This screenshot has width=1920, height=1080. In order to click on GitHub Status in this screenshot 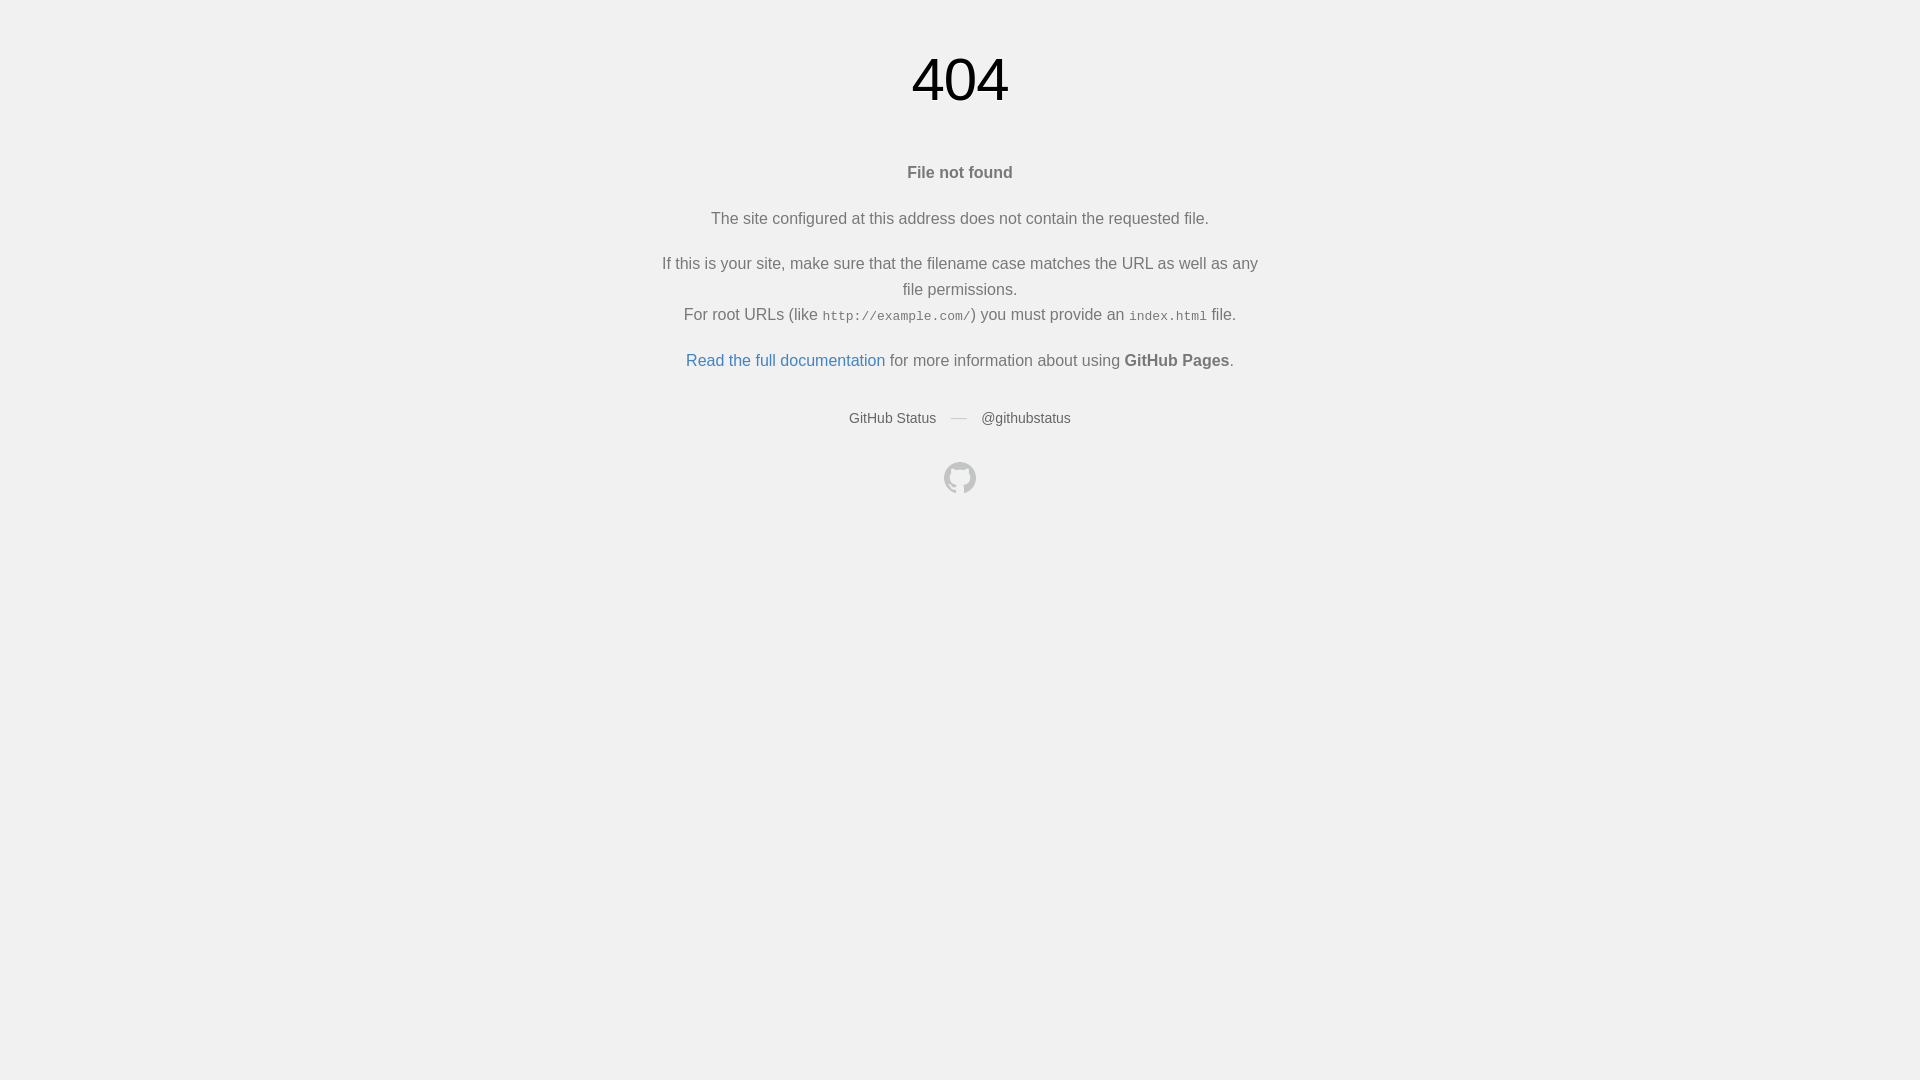, I will do `click(892, 418)`.